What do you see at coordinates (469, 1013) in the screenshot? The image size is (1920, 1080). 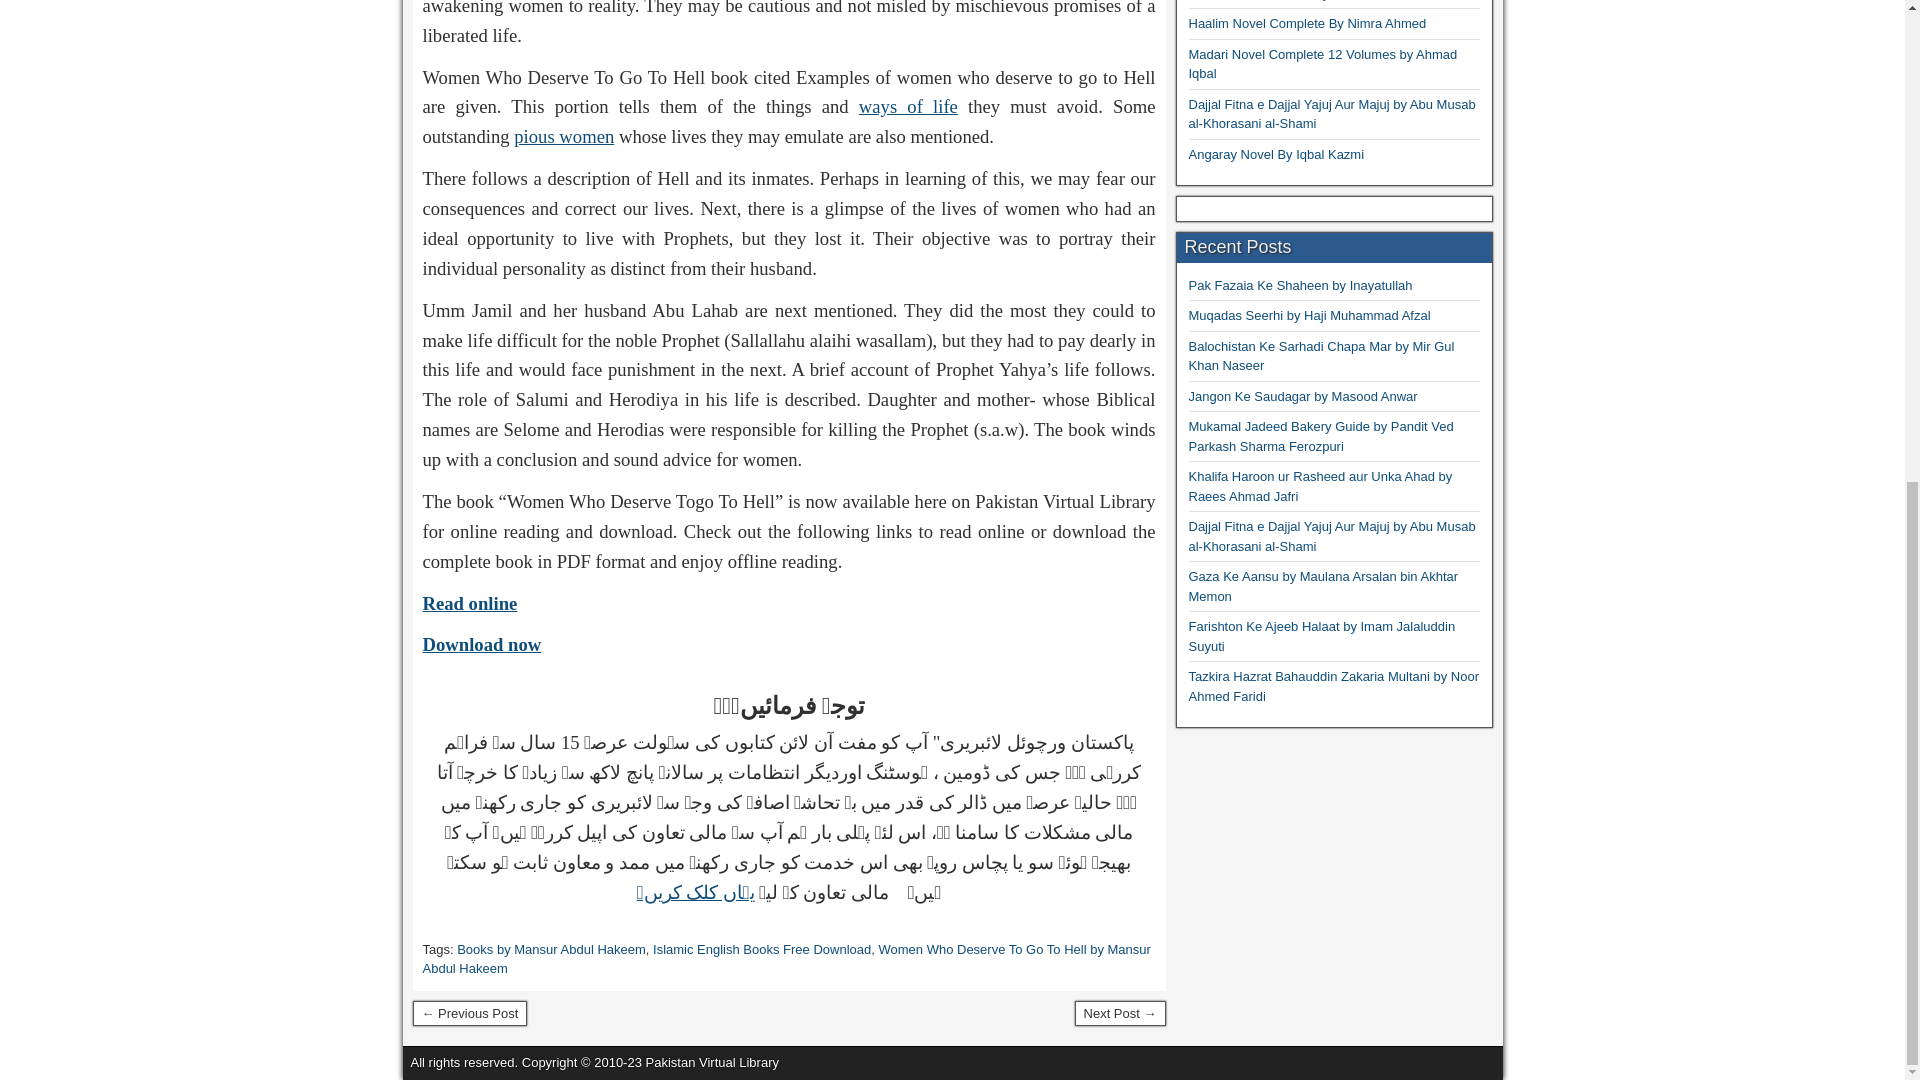 I see `Aatish o Ahan Novel By Aslam Rahi M.A` at bounding box center [469, 1013].